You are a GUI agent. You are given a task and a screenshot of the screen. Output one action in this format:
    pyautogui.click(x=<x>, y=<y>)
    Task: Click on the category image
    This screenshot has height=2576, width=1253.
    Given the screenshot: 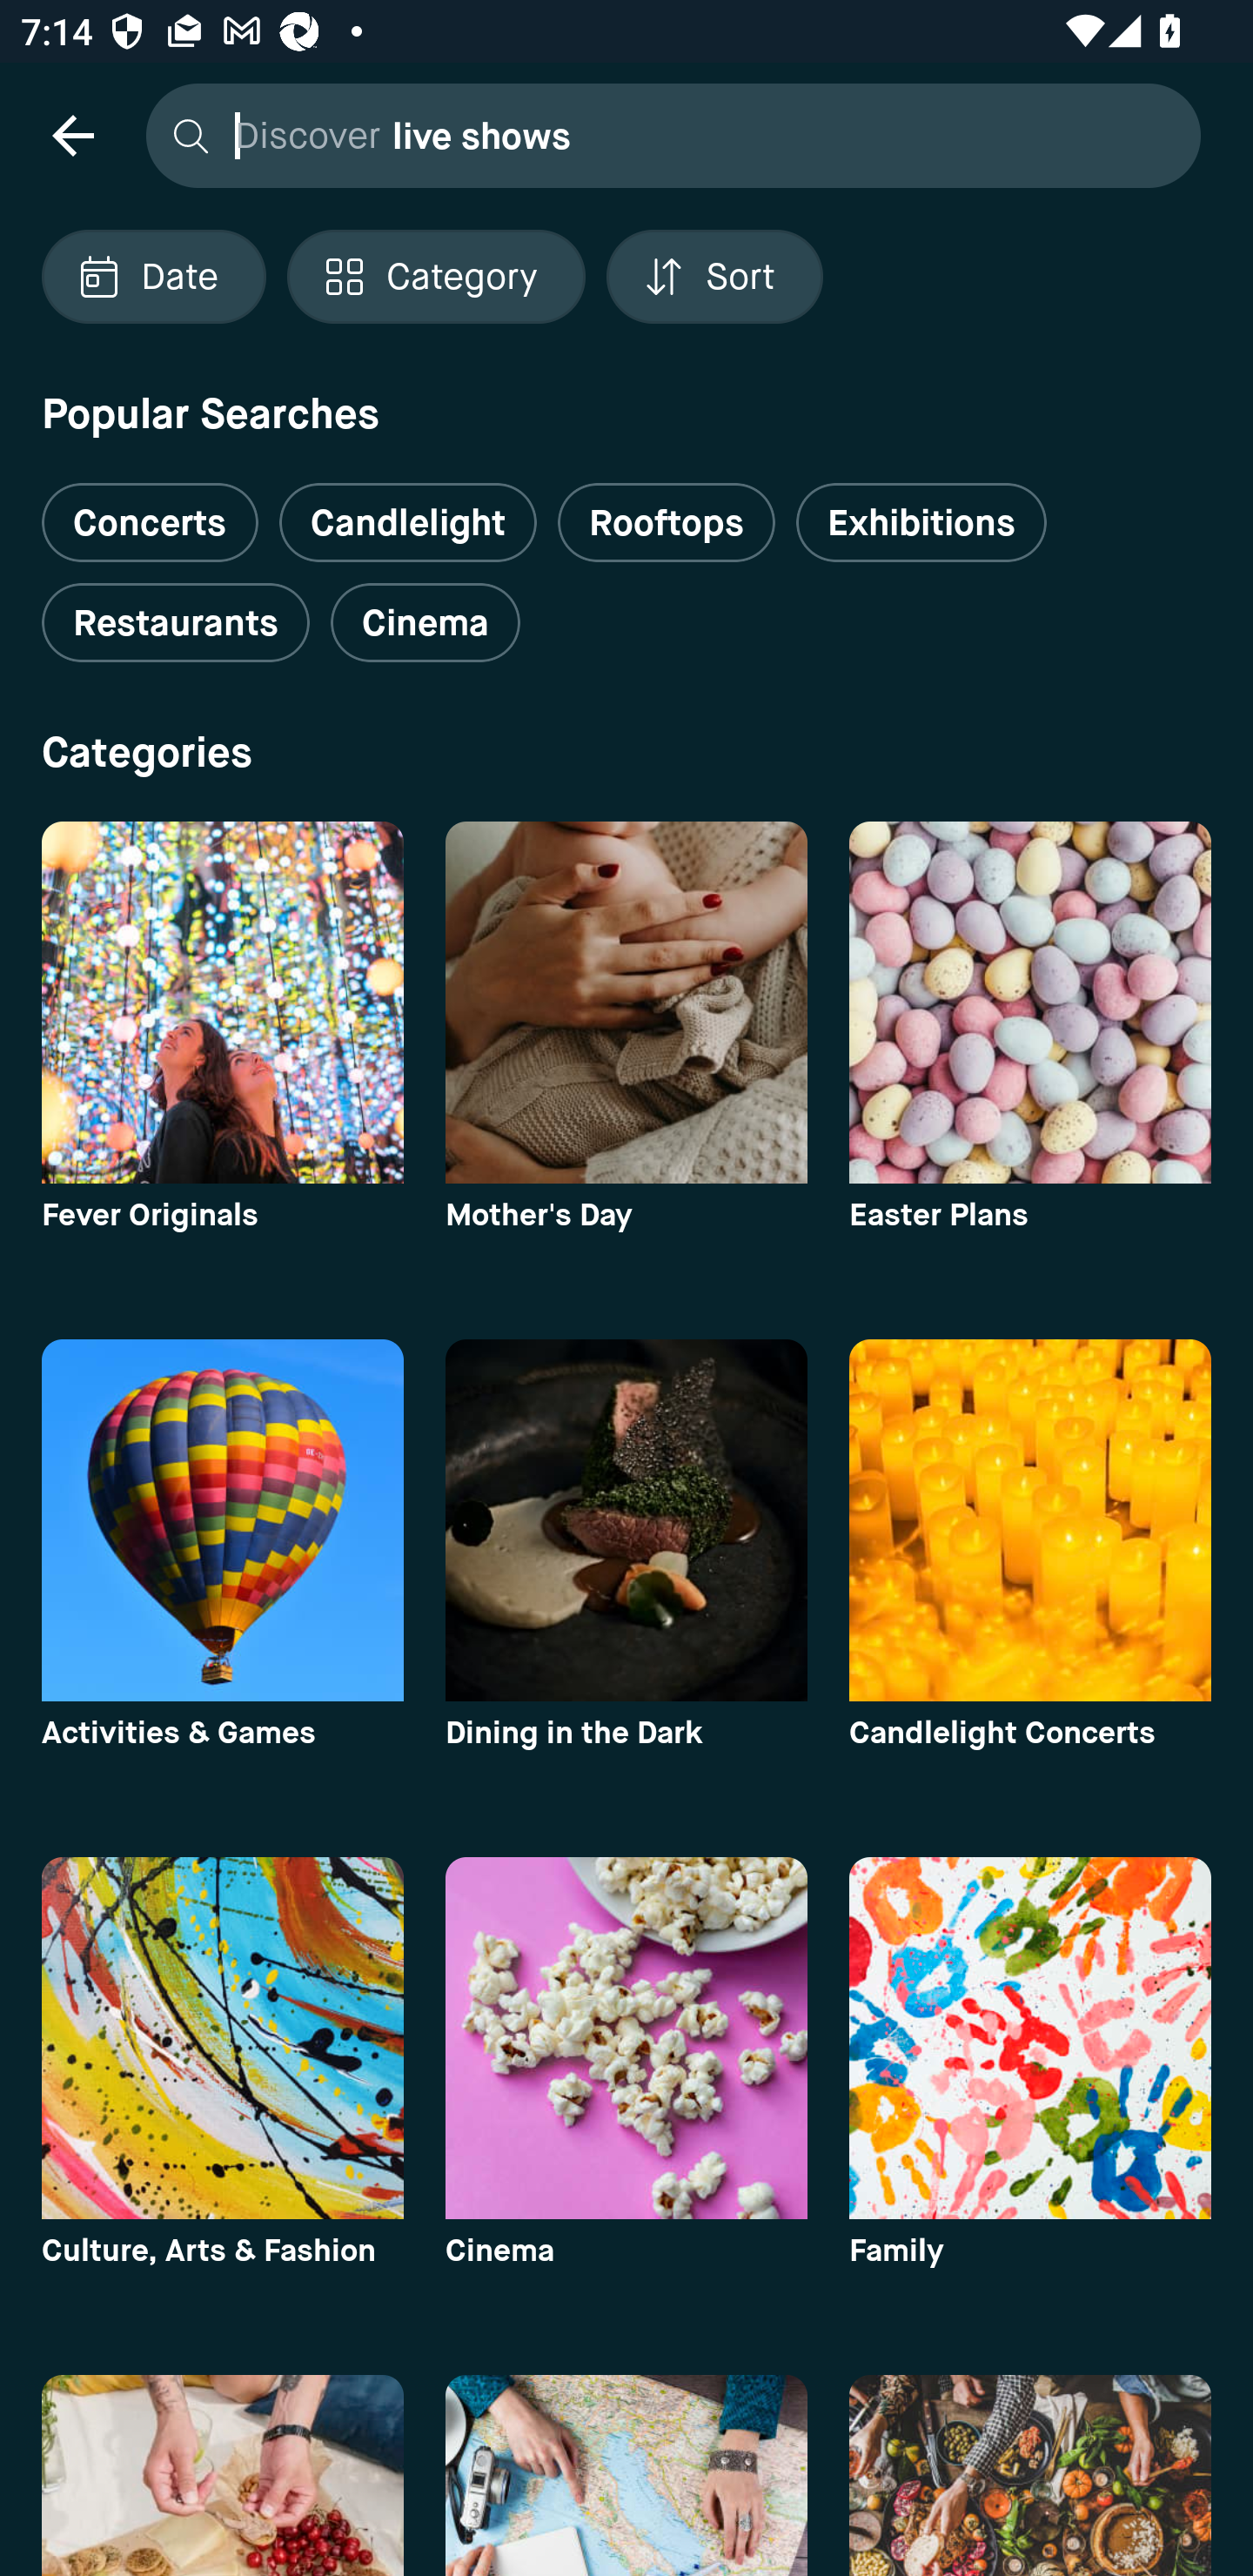 What is the action you would take?
    pyautogui.click(x=1030, y=1519)
    